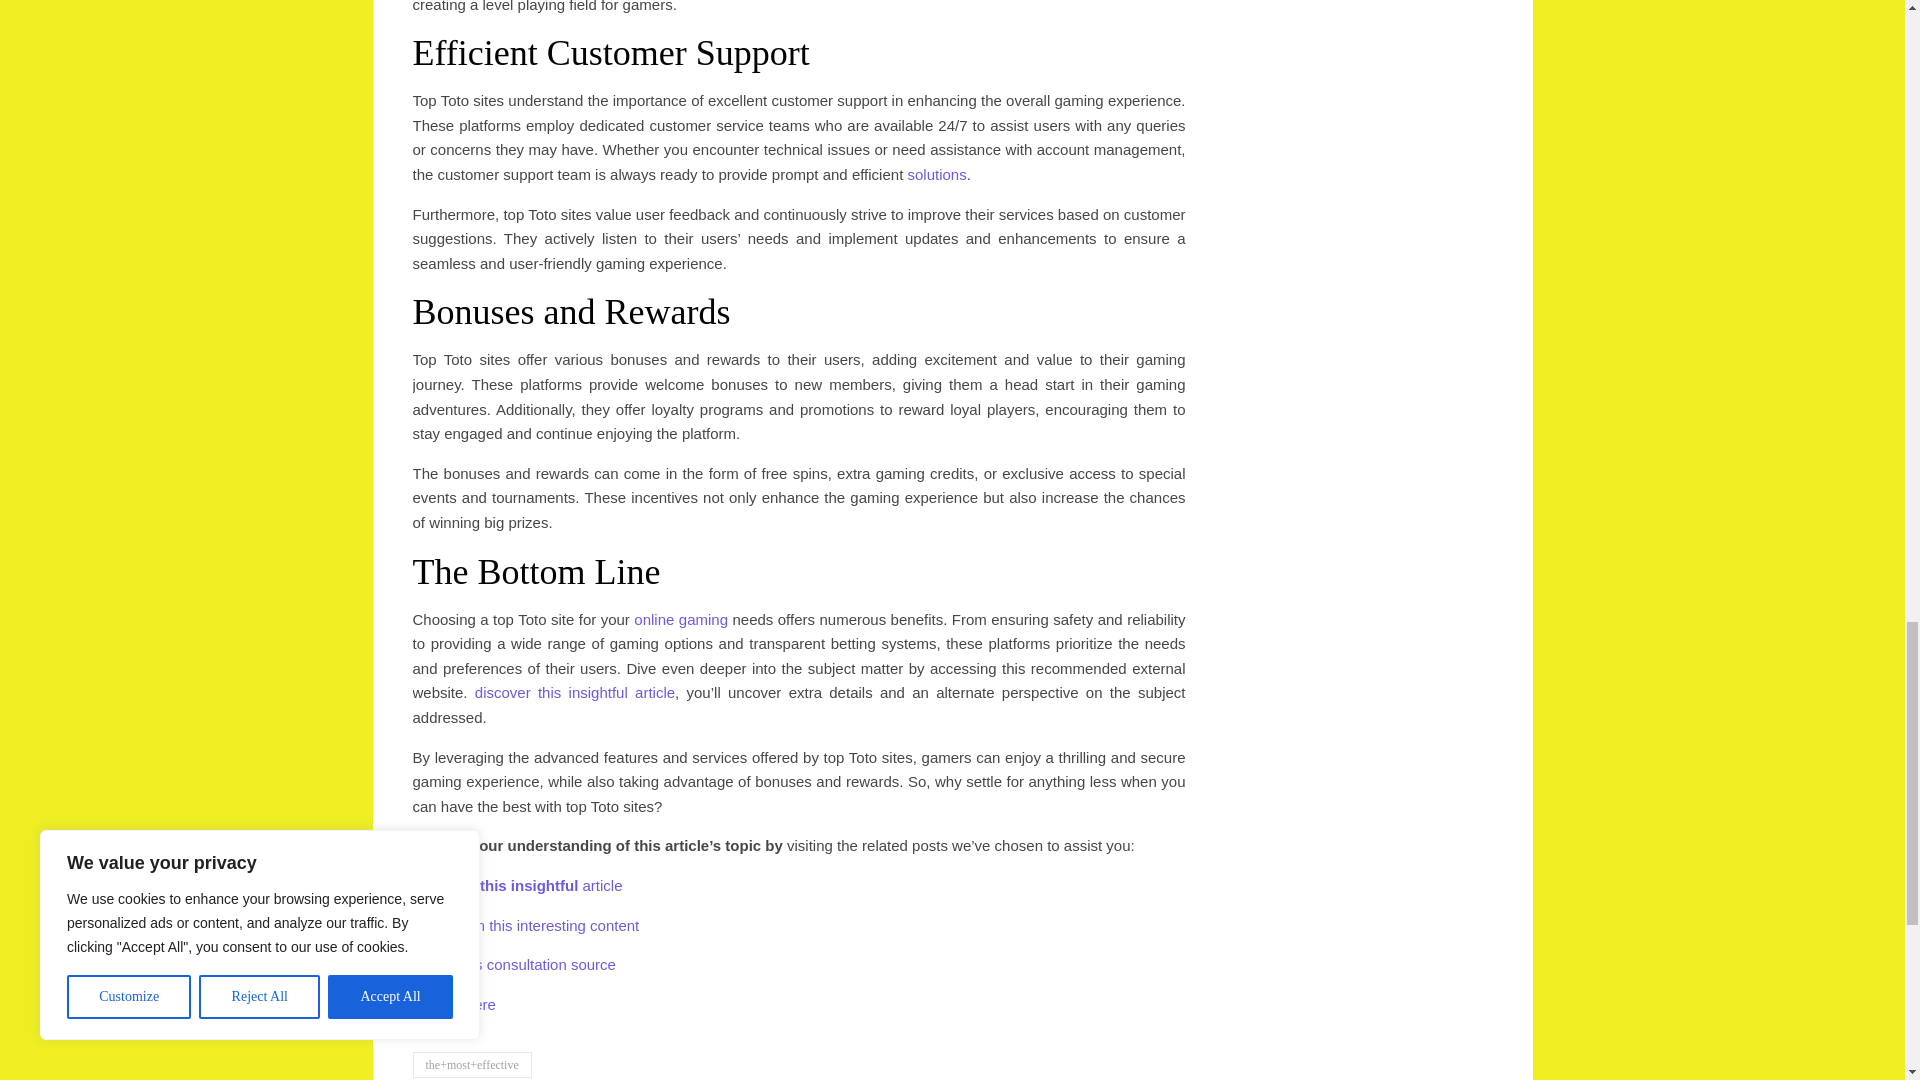  What do you see at coordinates (936, 174) in the screenshot?
I see `solutions` at bounding box center [936, 174].